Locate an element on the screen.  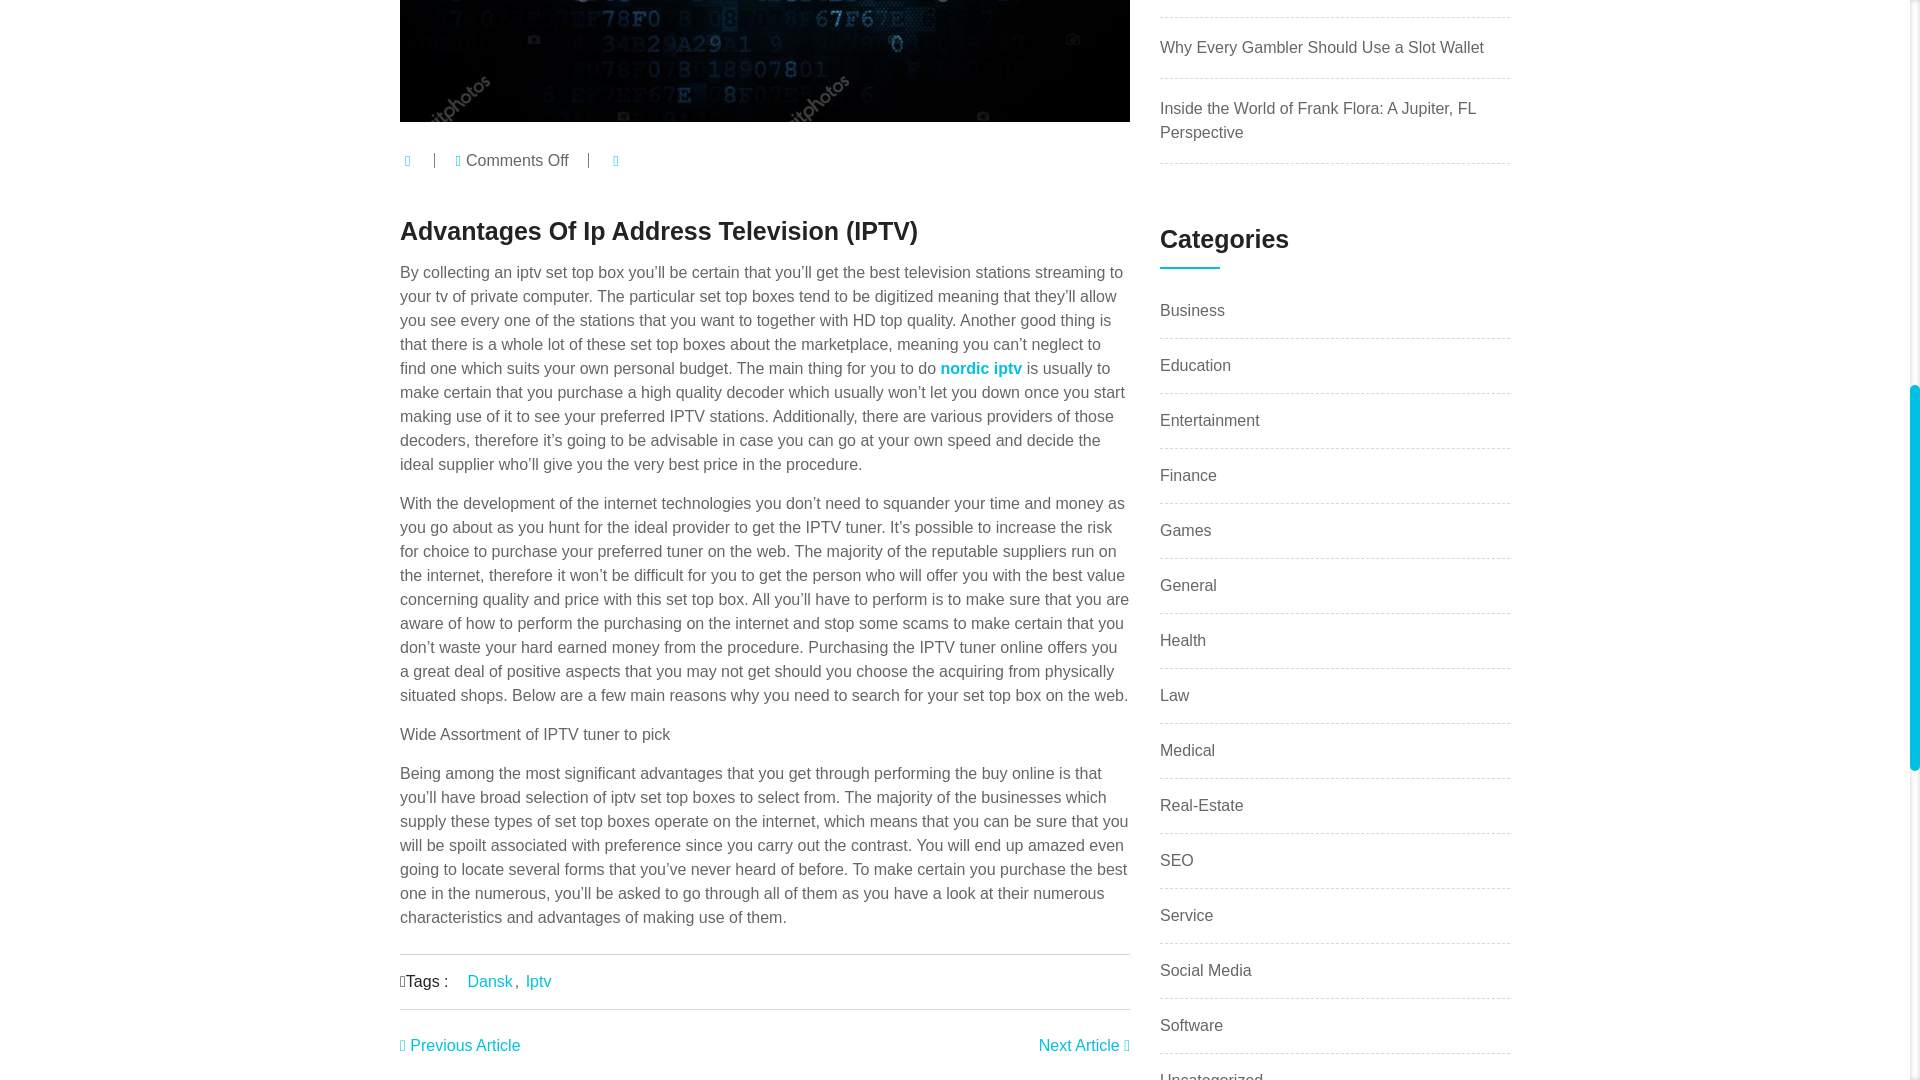
Uncategorized is located at coordinates (1211, 1076).